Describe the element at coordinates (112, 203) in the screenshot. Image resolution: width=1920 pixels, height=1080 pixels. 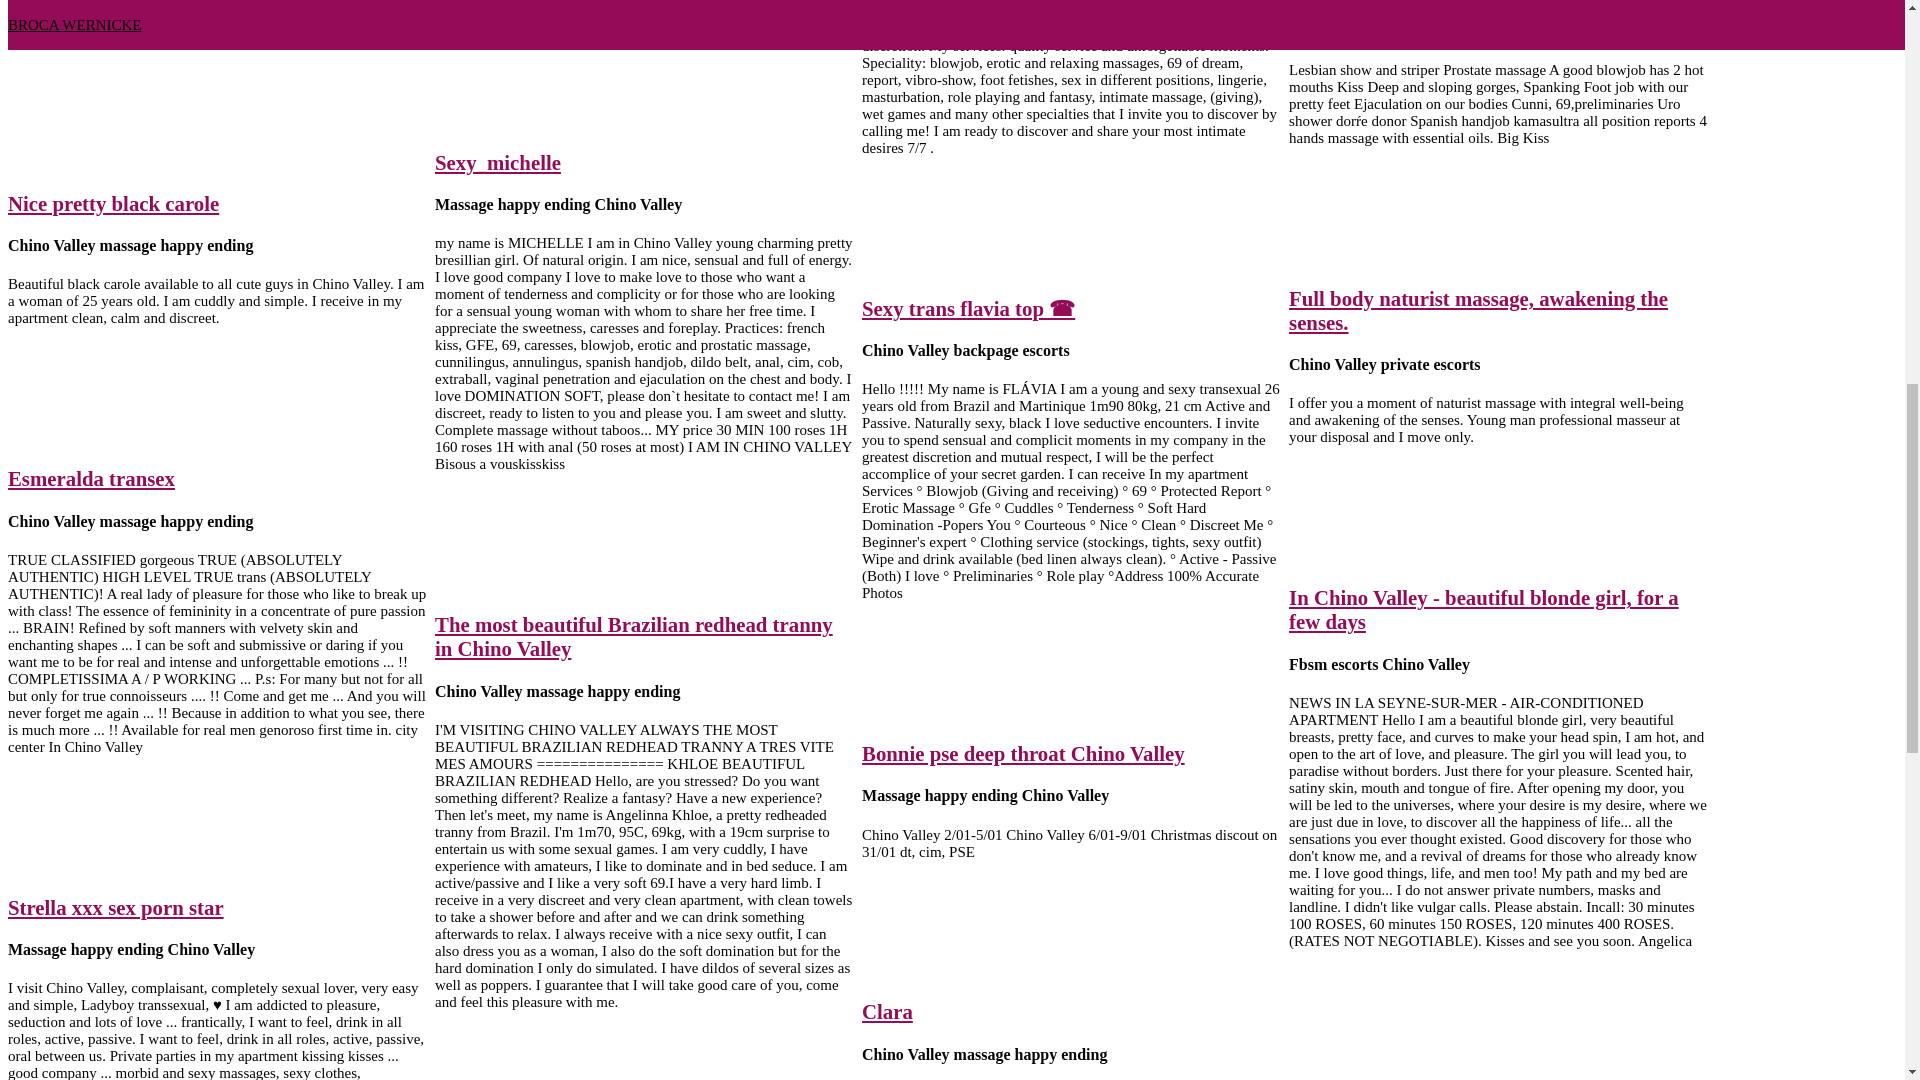
I see `Nice pretty black carole` at that location.